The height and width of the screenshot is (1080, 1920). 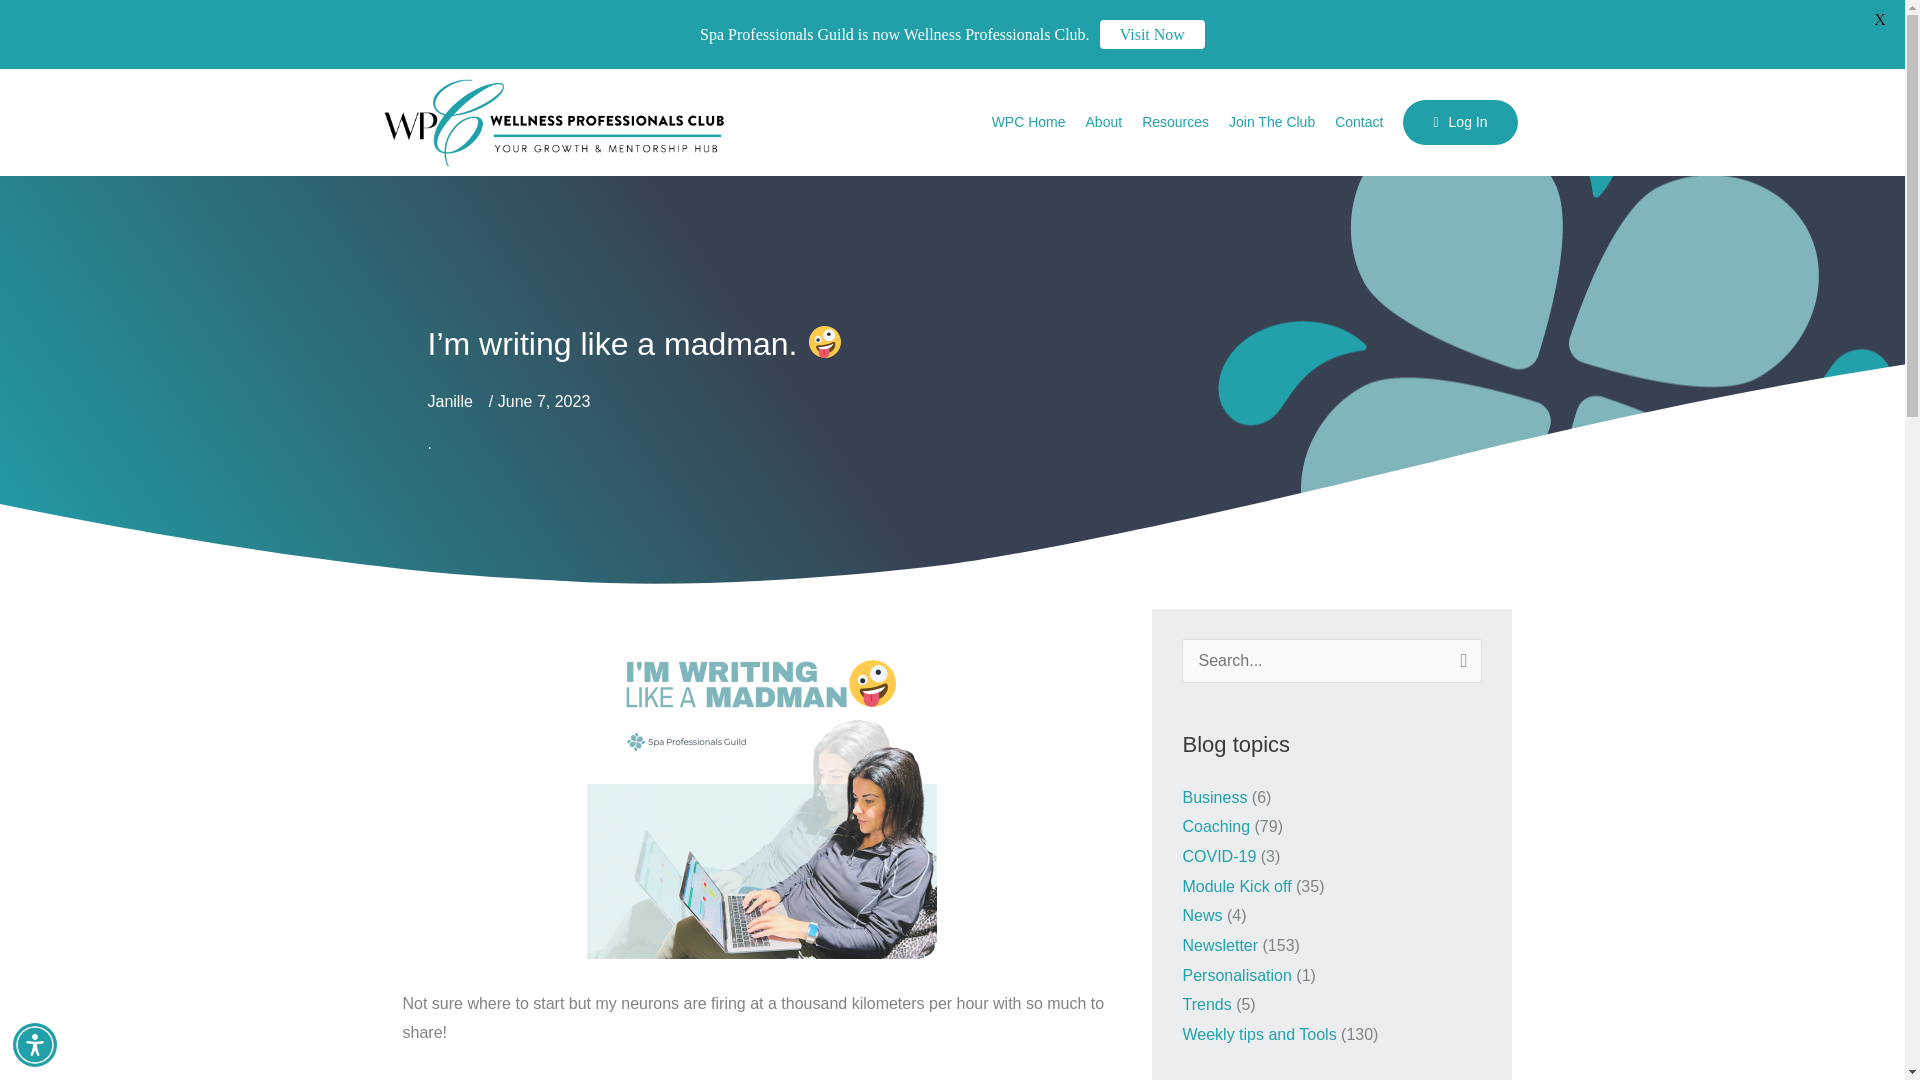 What do you see at coordinates (762, 784) in the screenshot?
I see `newsletter covers` at bounding box center [762, 784].